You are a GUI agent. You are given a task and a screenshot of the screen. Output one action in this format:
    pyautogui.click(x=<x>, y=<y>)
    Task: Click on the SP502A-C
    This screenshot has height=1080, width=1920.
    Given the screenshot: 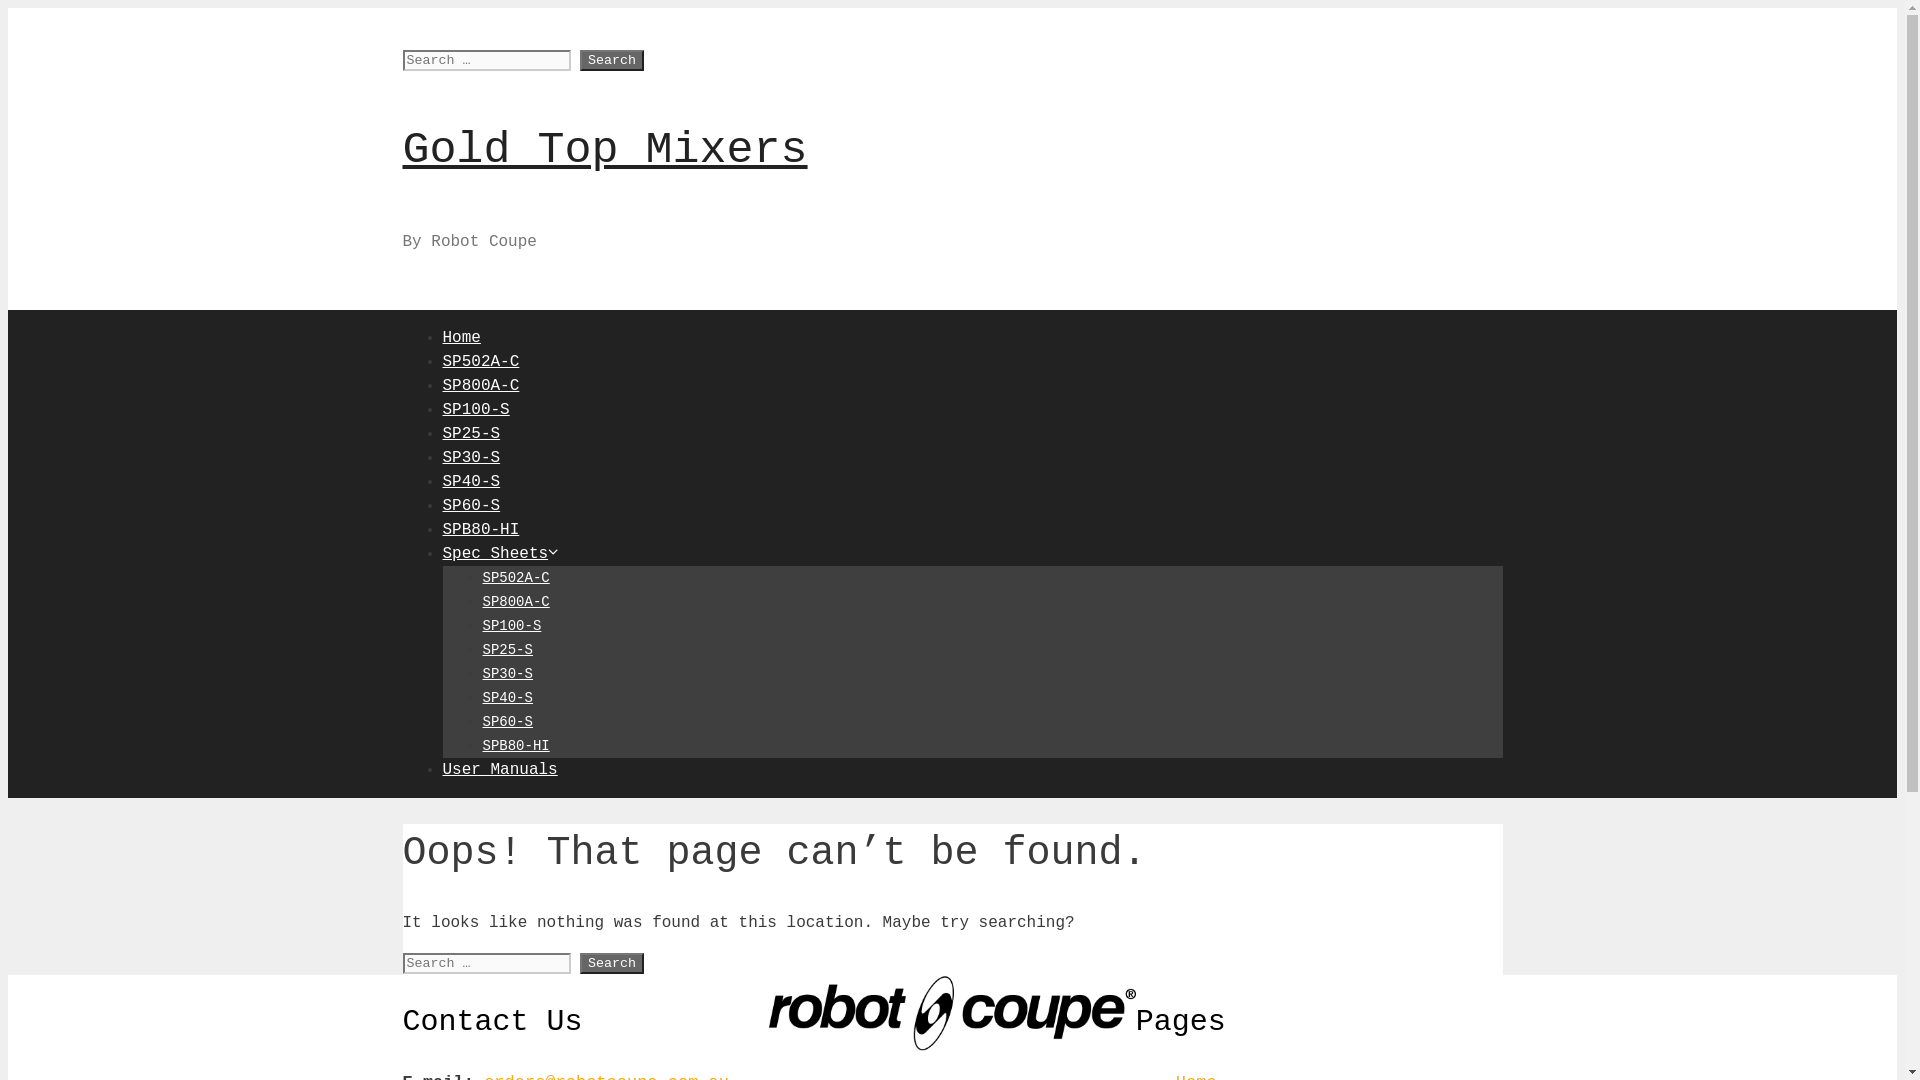 What is the action you would take?
    pyautogui.click(x=480, y=361)
    